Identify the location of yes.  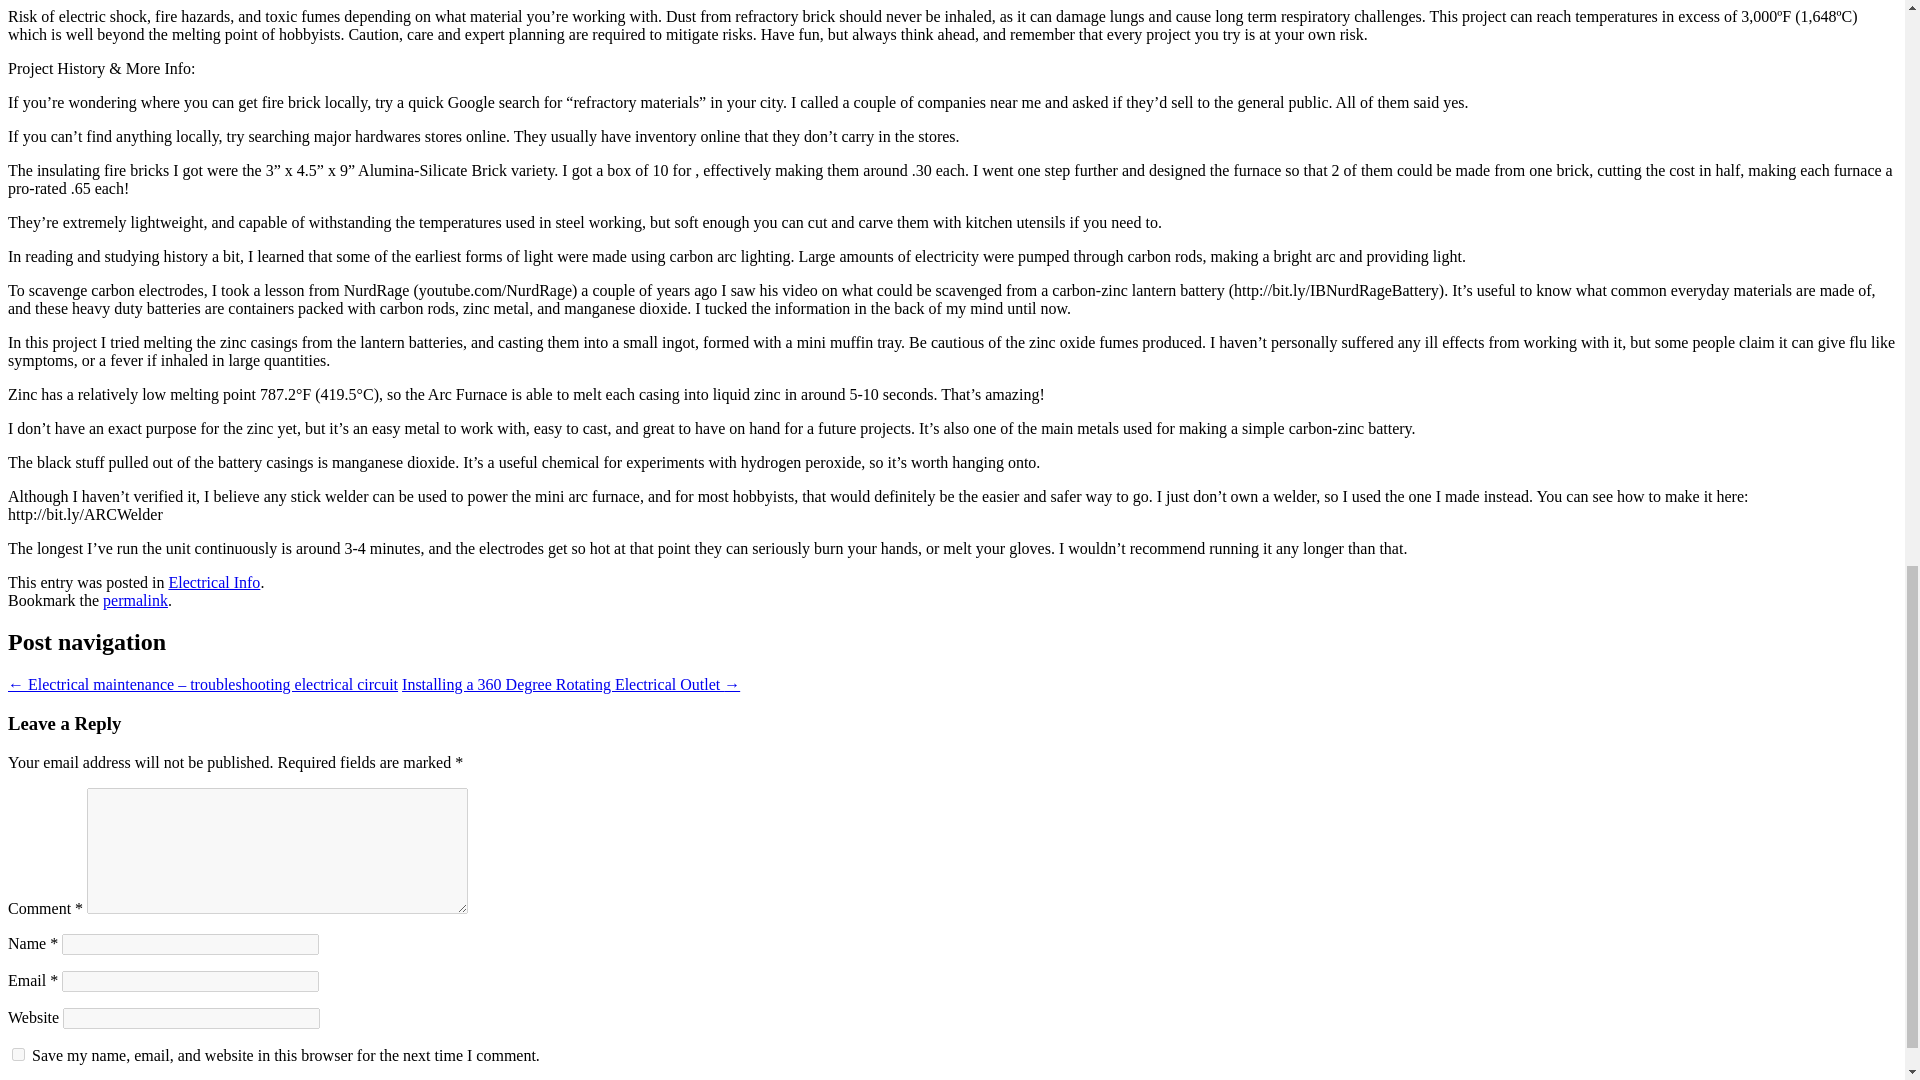
(18, 1054).